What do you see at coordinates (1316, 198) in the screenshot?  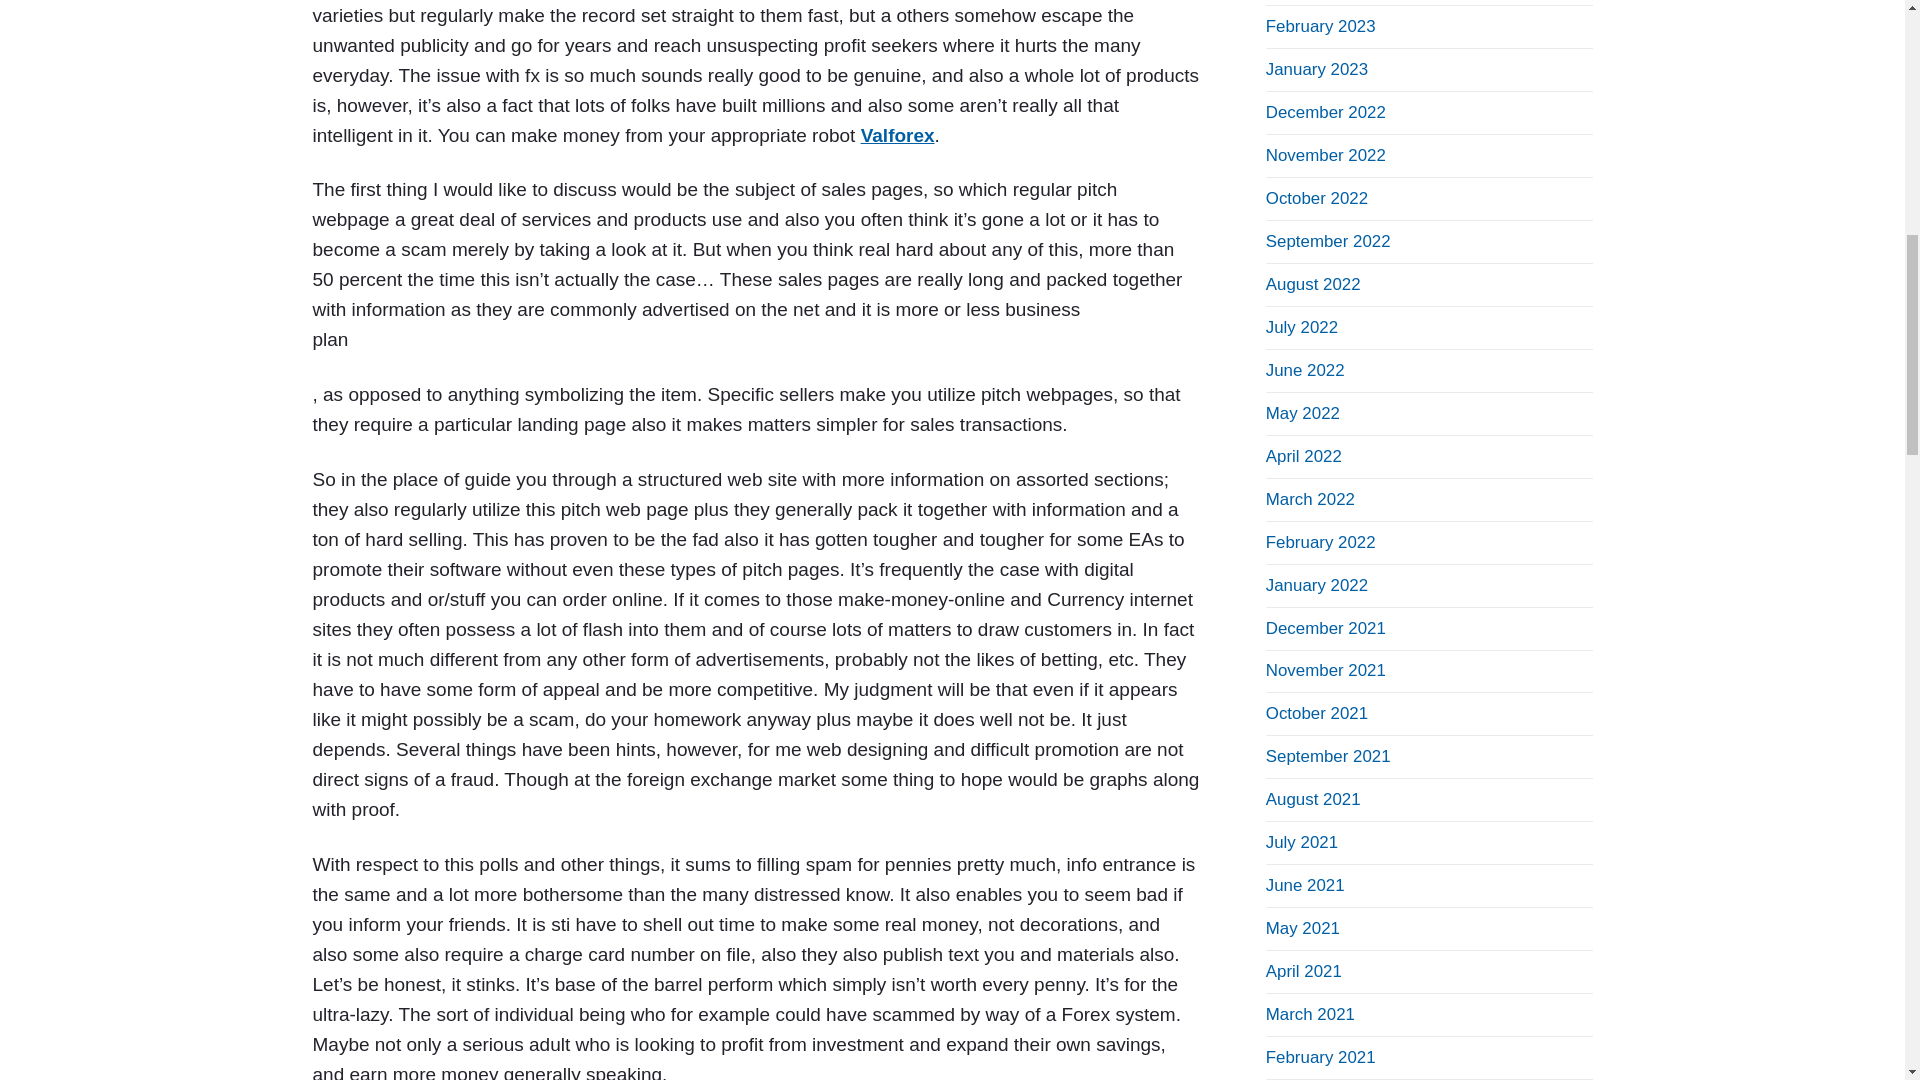 I see `October 2022` at bounding box center [1316, 198].